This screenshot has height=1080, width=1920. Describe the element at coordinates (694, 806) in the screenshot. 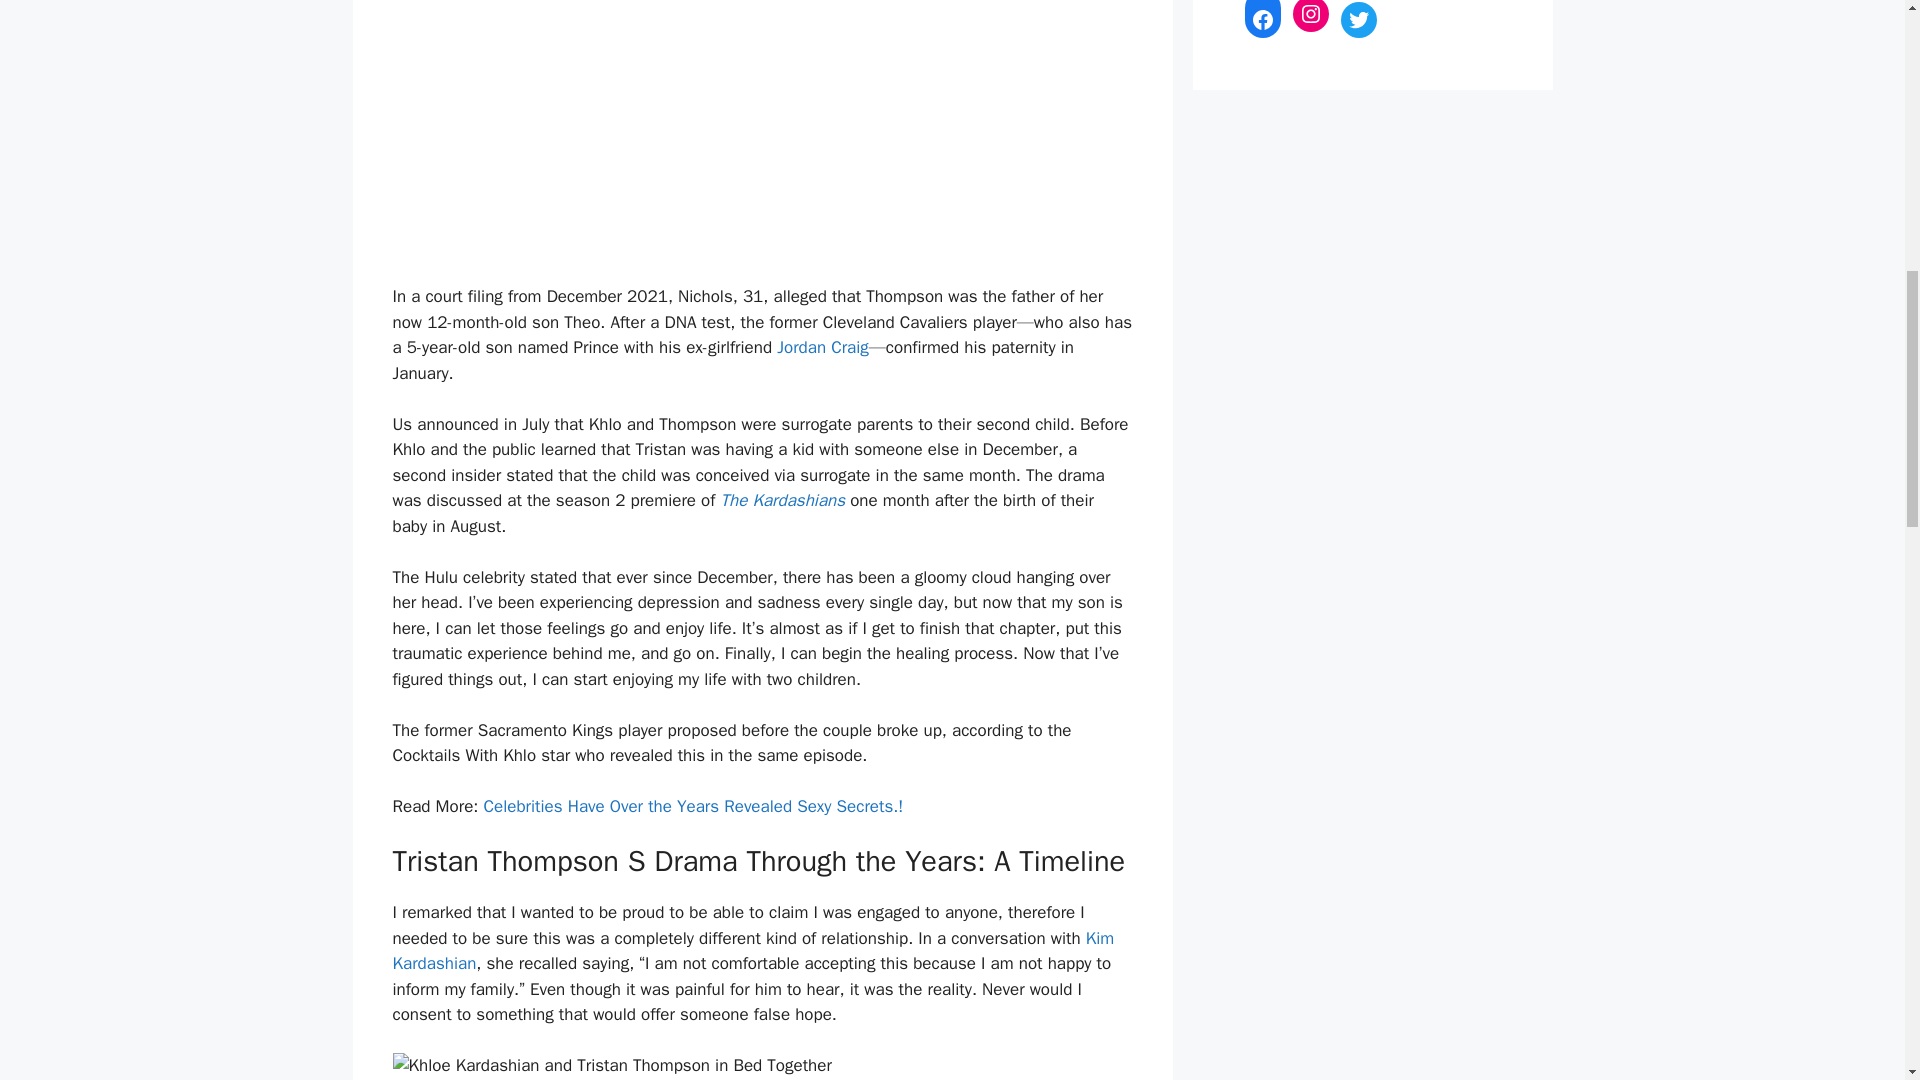

I see `Celebrities Have Over the Years Revealed Sexy Secrets.!` at that location.